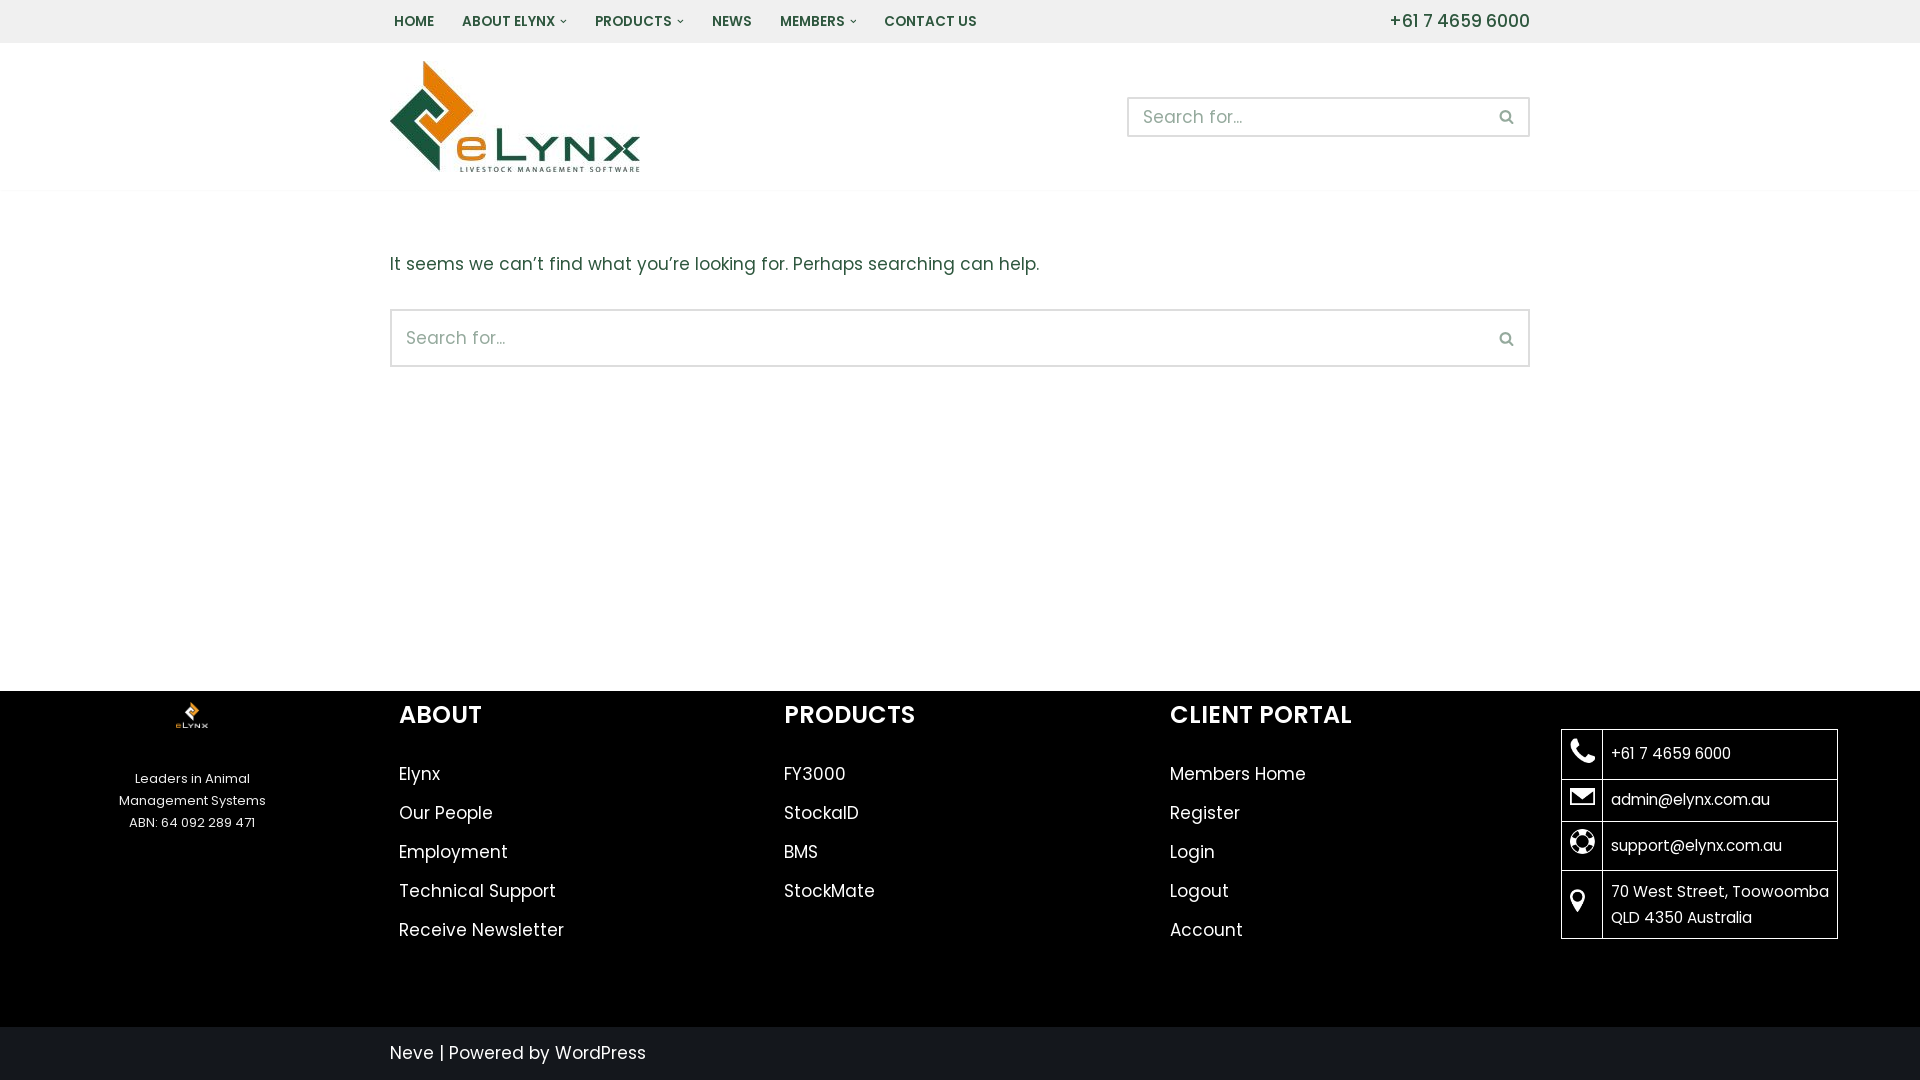 Image resolution: width=1920 pixels, height=1080 pixels. What do you see at coordinates (478, 891) in the screenshot?
I see `Technical Support` at bounding box center [478, 891].